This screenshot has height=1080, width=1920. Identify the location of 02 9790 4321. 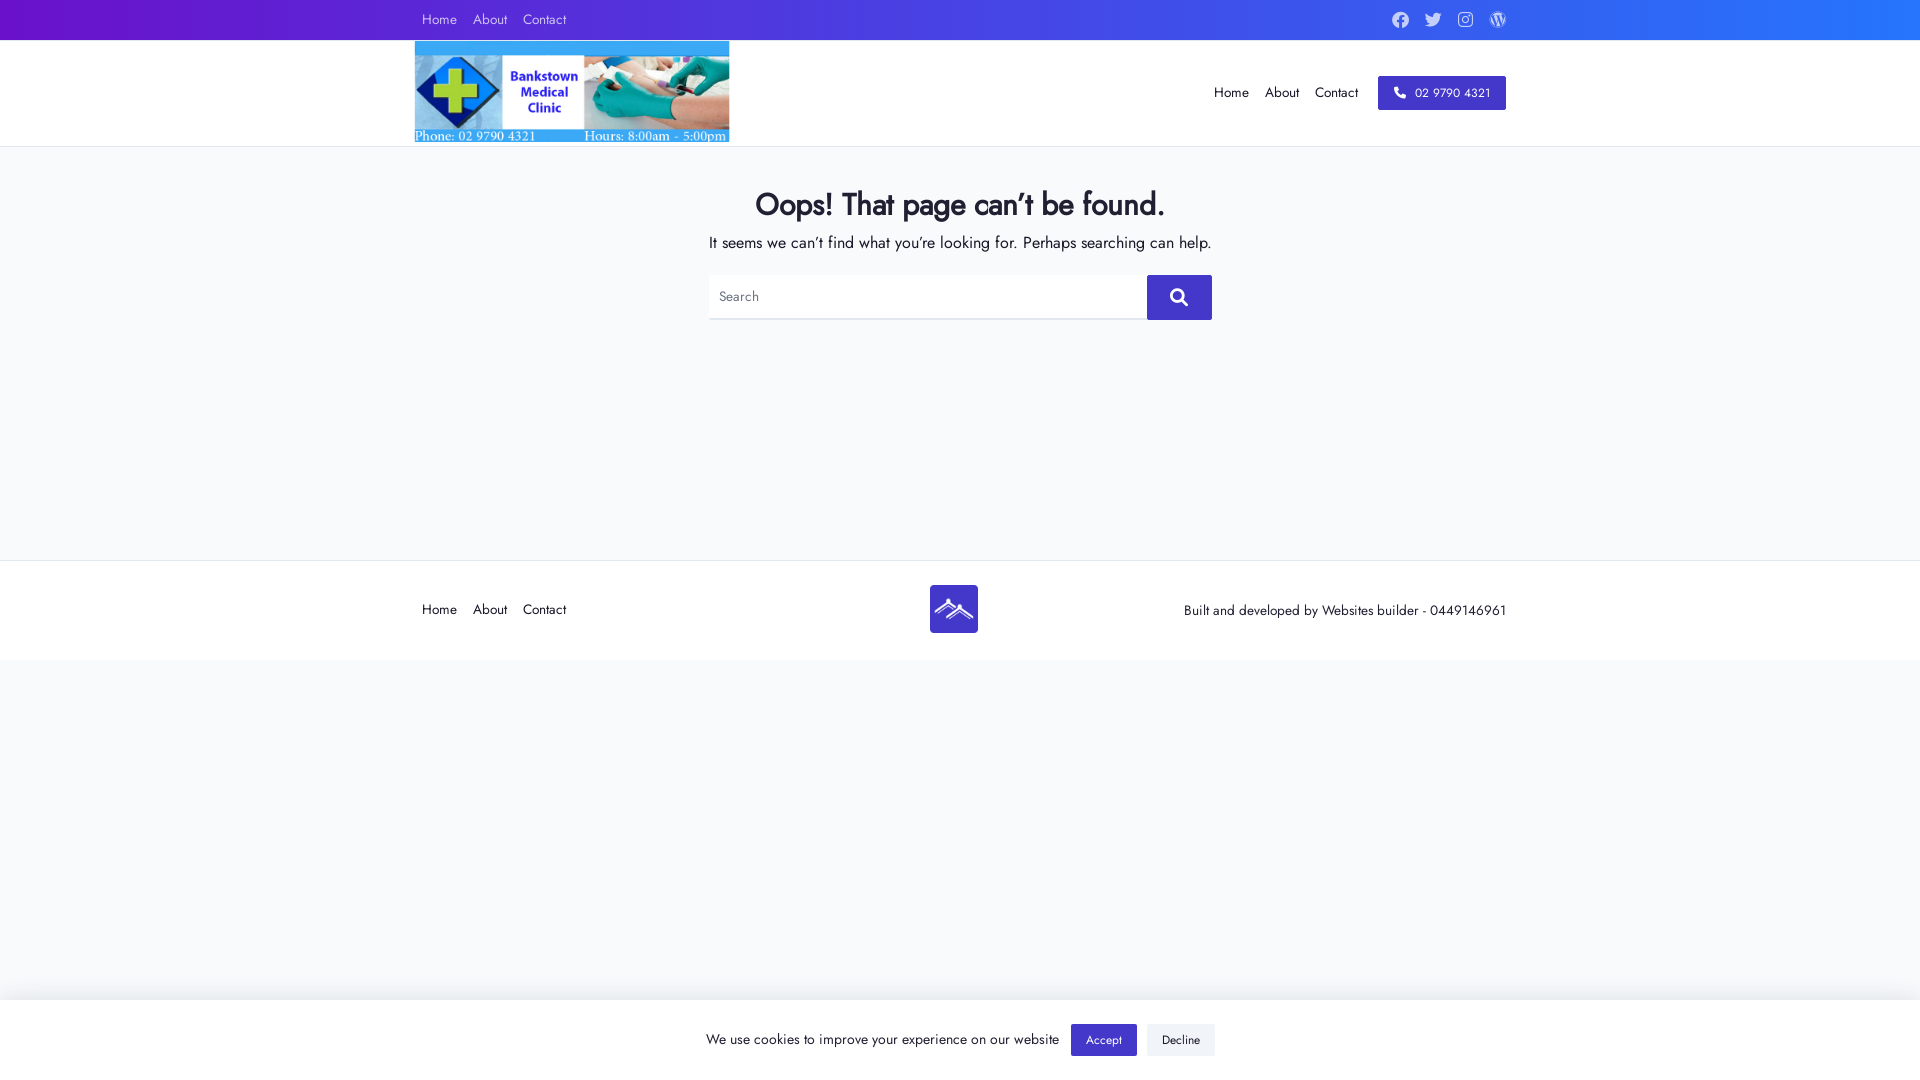
(1442, 93).